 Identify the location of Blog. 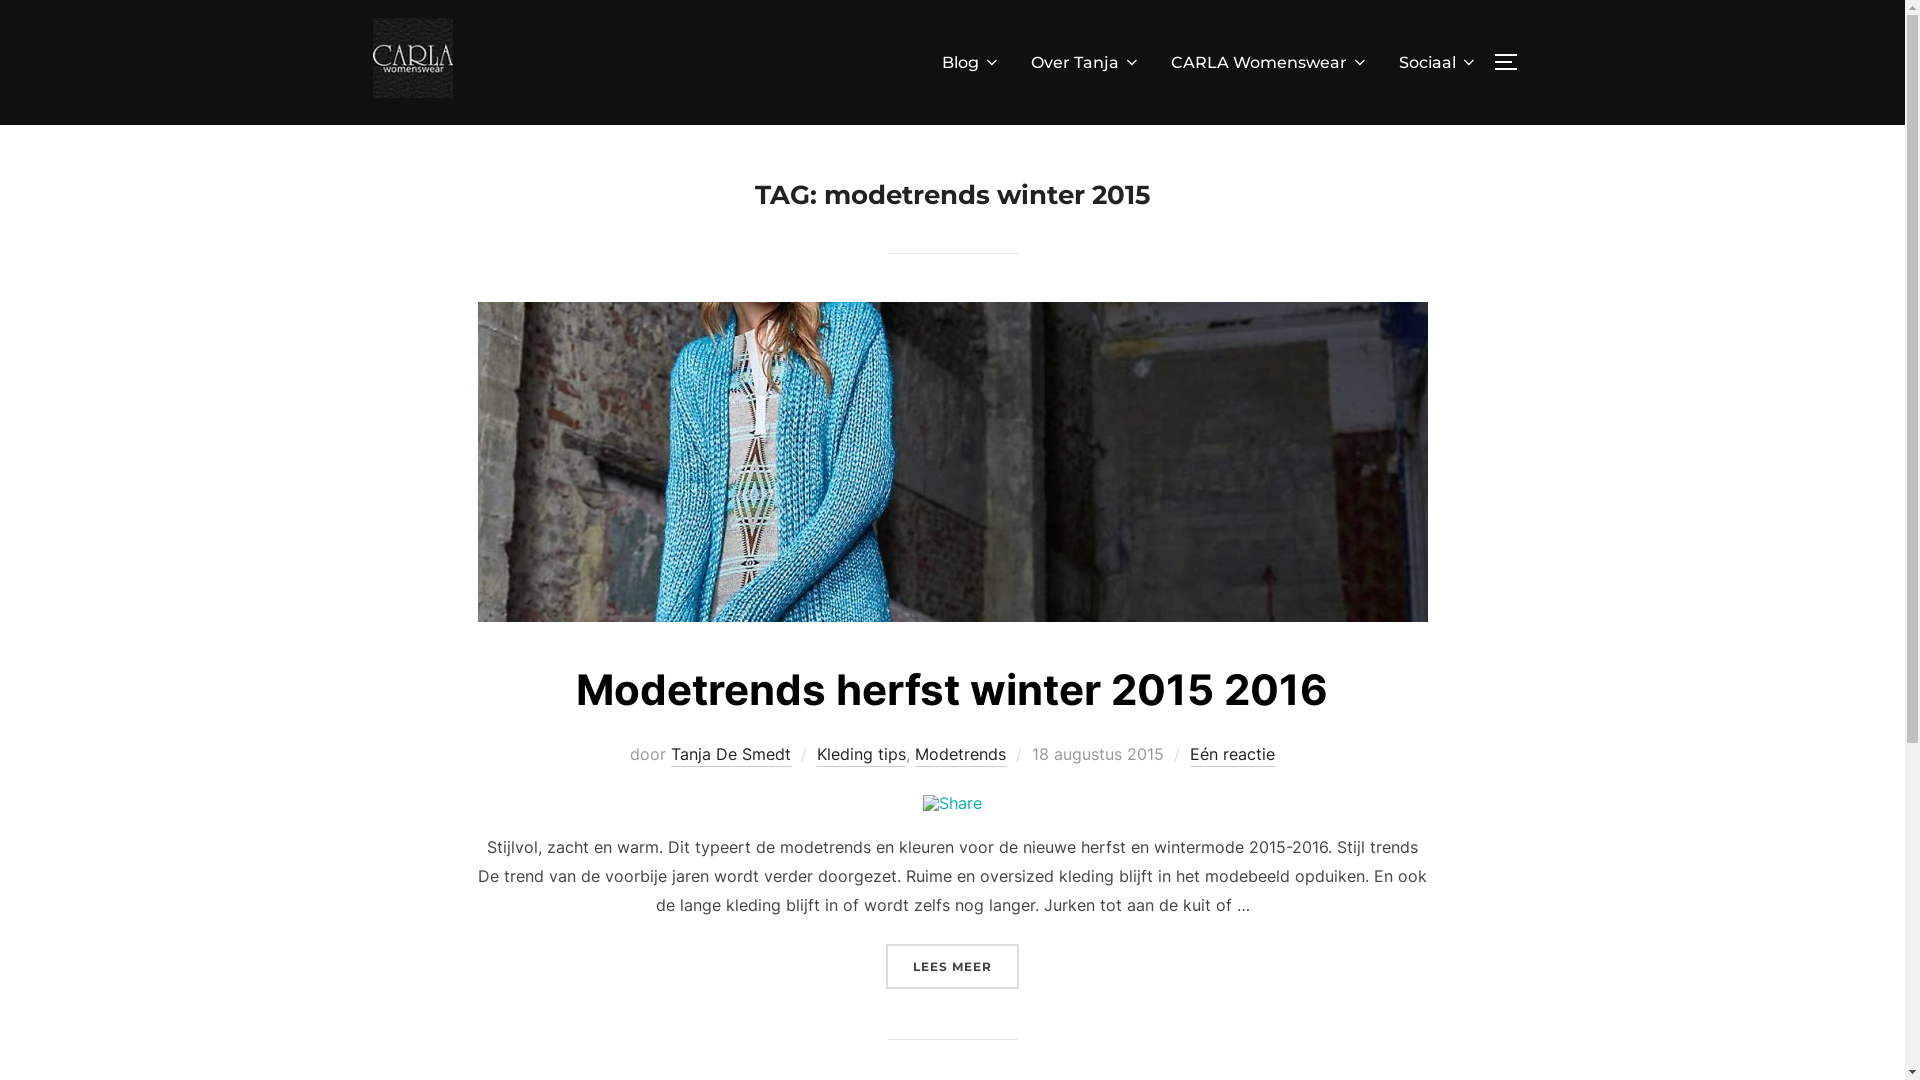
(972, 63).